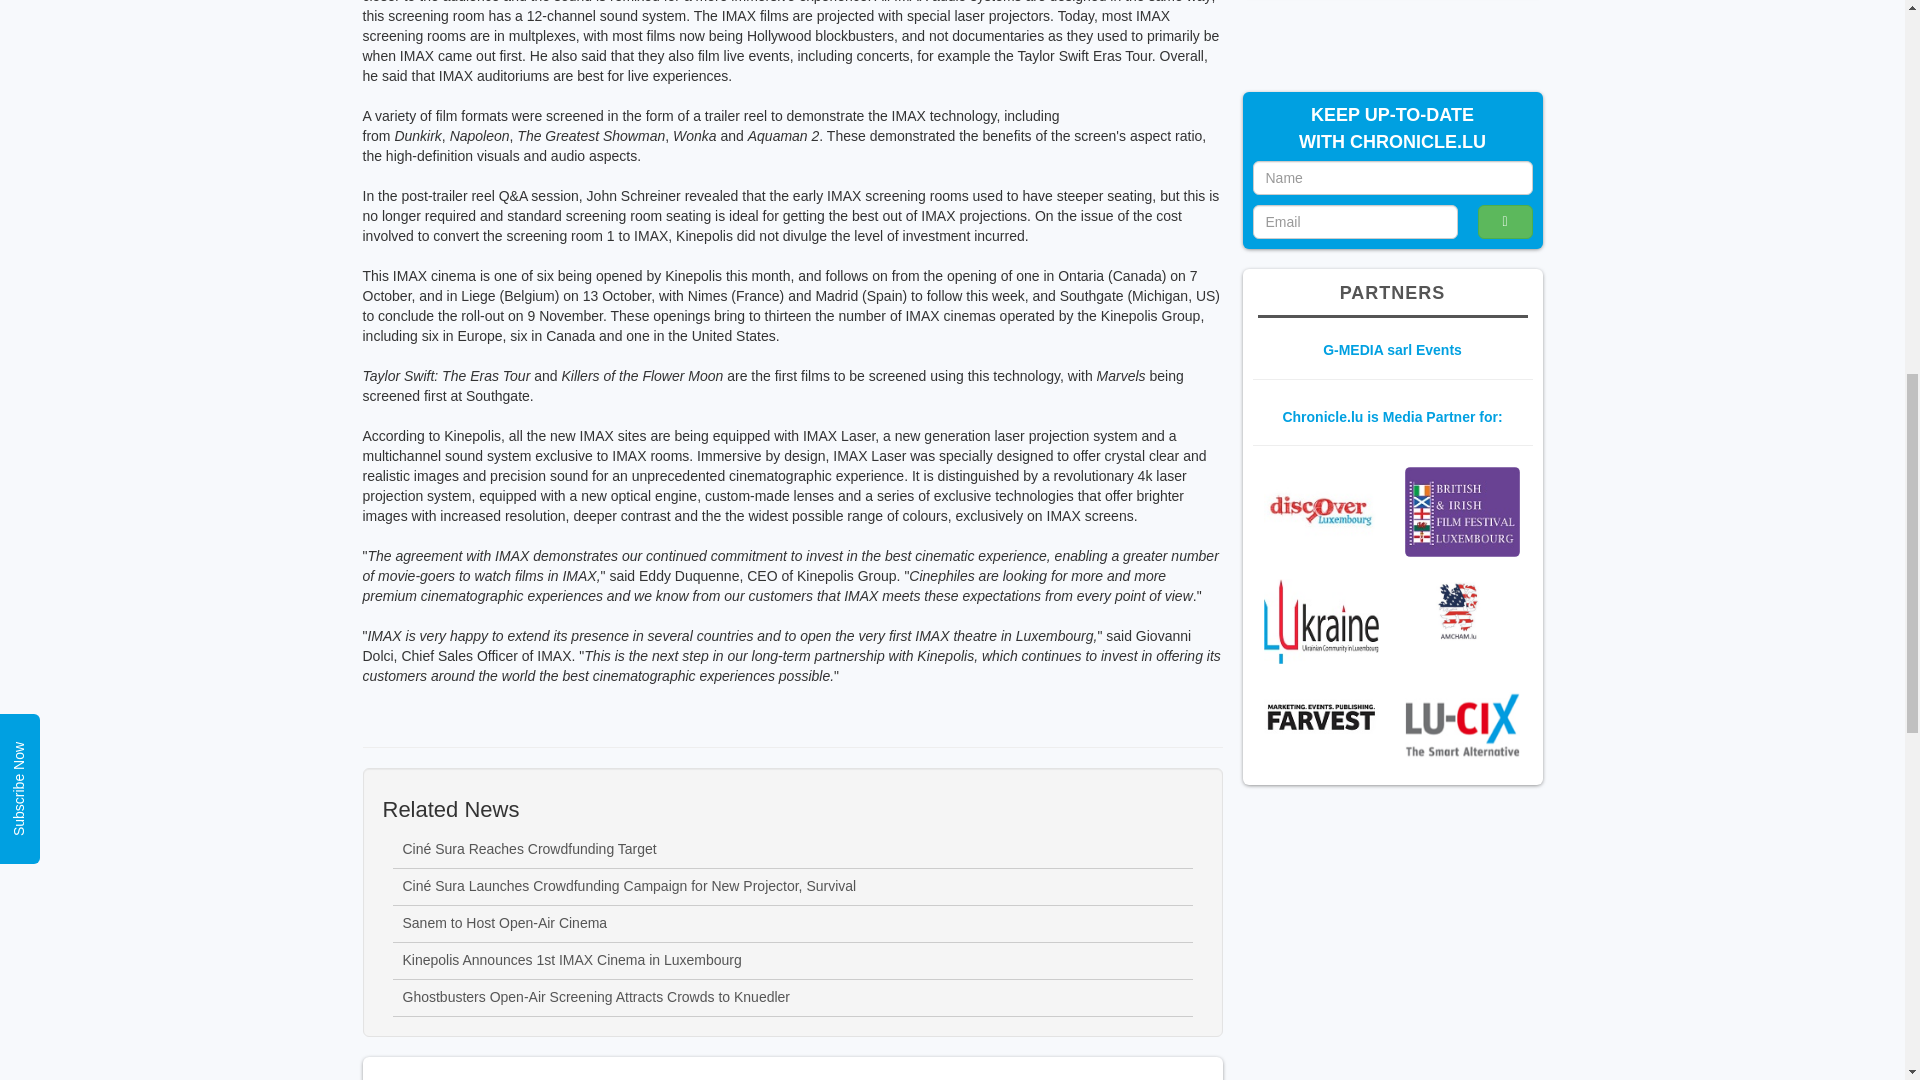 Image resolution: width=1920 pixels, height=1080 pixels. I want to click on BIFFL, so click(1462, 512).